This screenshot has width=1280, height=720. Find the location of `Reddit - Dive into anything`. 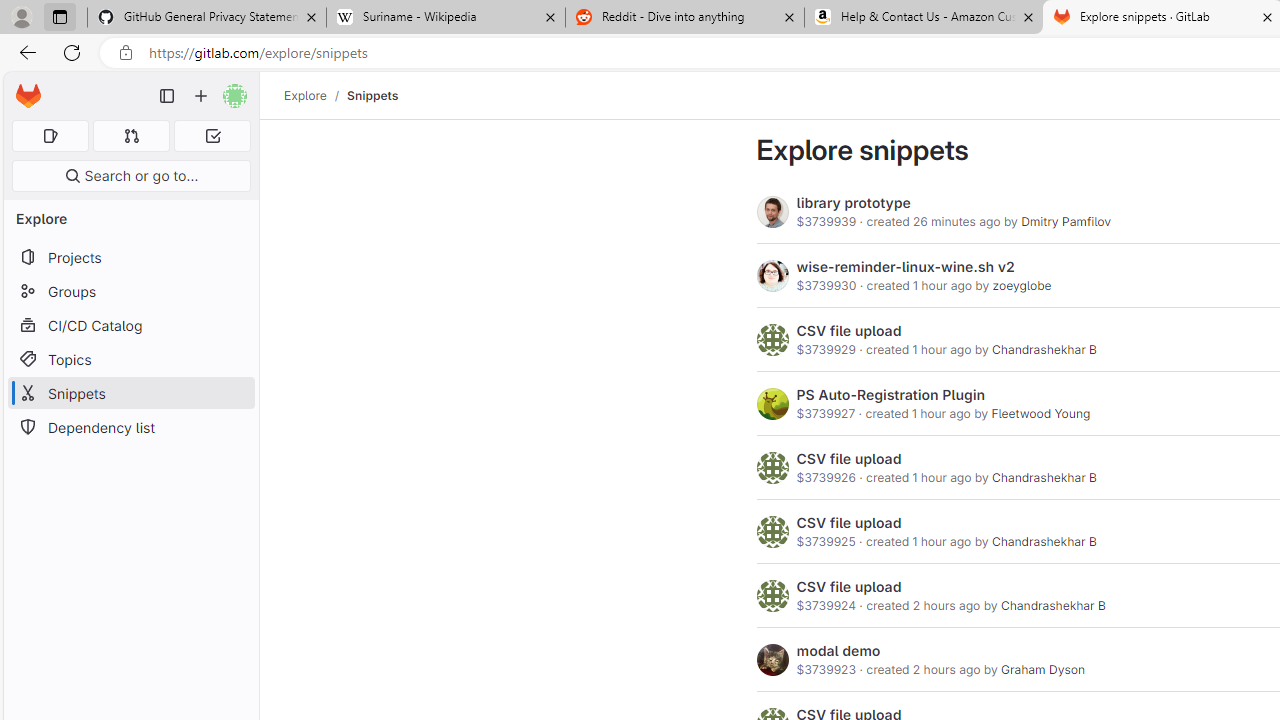

Reddit - Dive into anything is located at coordinates (684, 18).